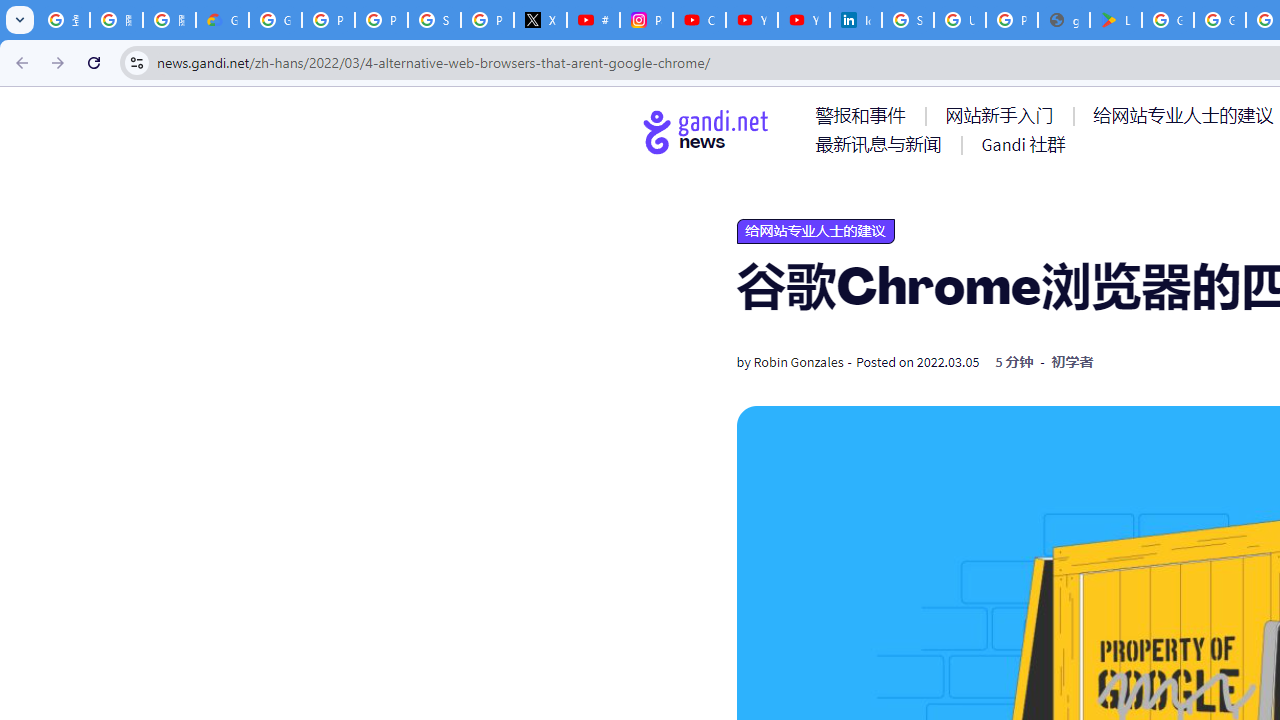  Describe the element at coordinates (882, 144) in the screenshot. I see `AutomationID: menu-item-77766` at that location.